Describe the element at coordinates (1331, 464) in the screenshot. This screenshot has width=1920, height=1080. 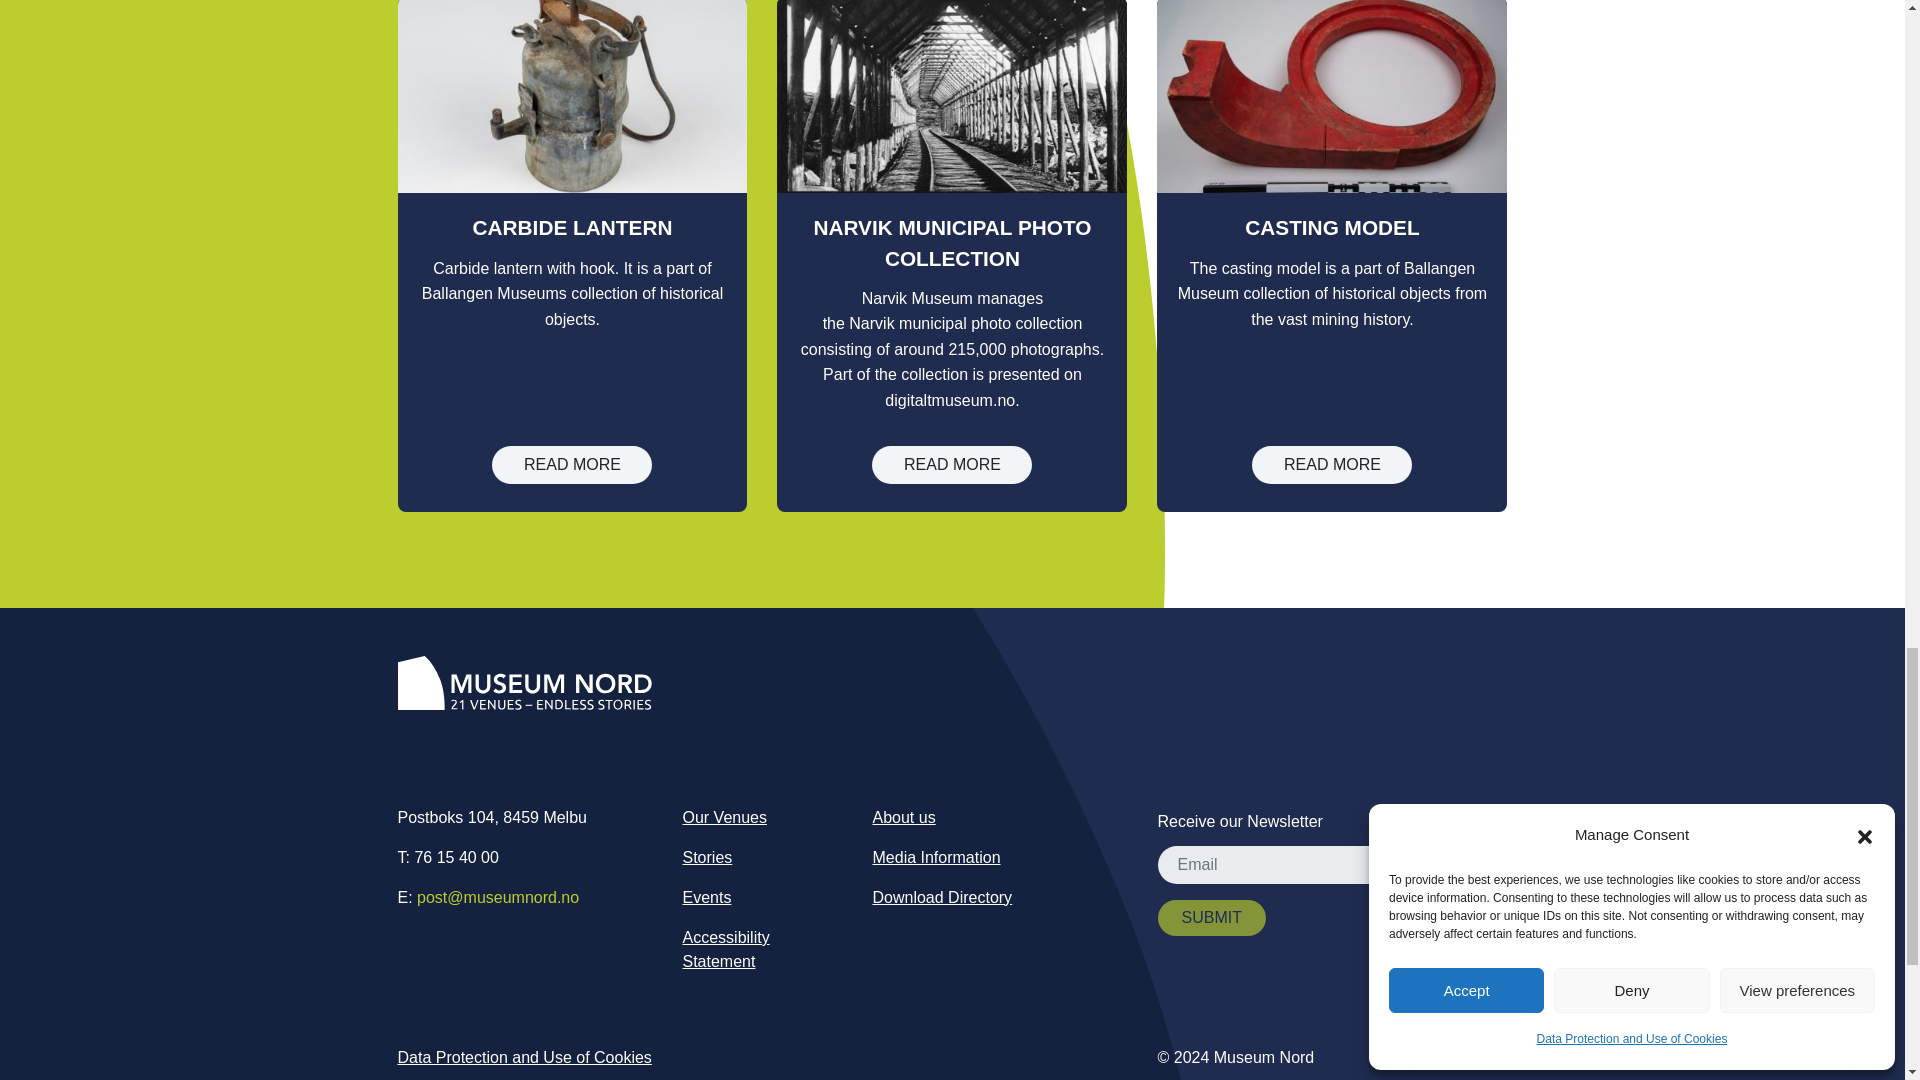
I see `Casting model` at that location.